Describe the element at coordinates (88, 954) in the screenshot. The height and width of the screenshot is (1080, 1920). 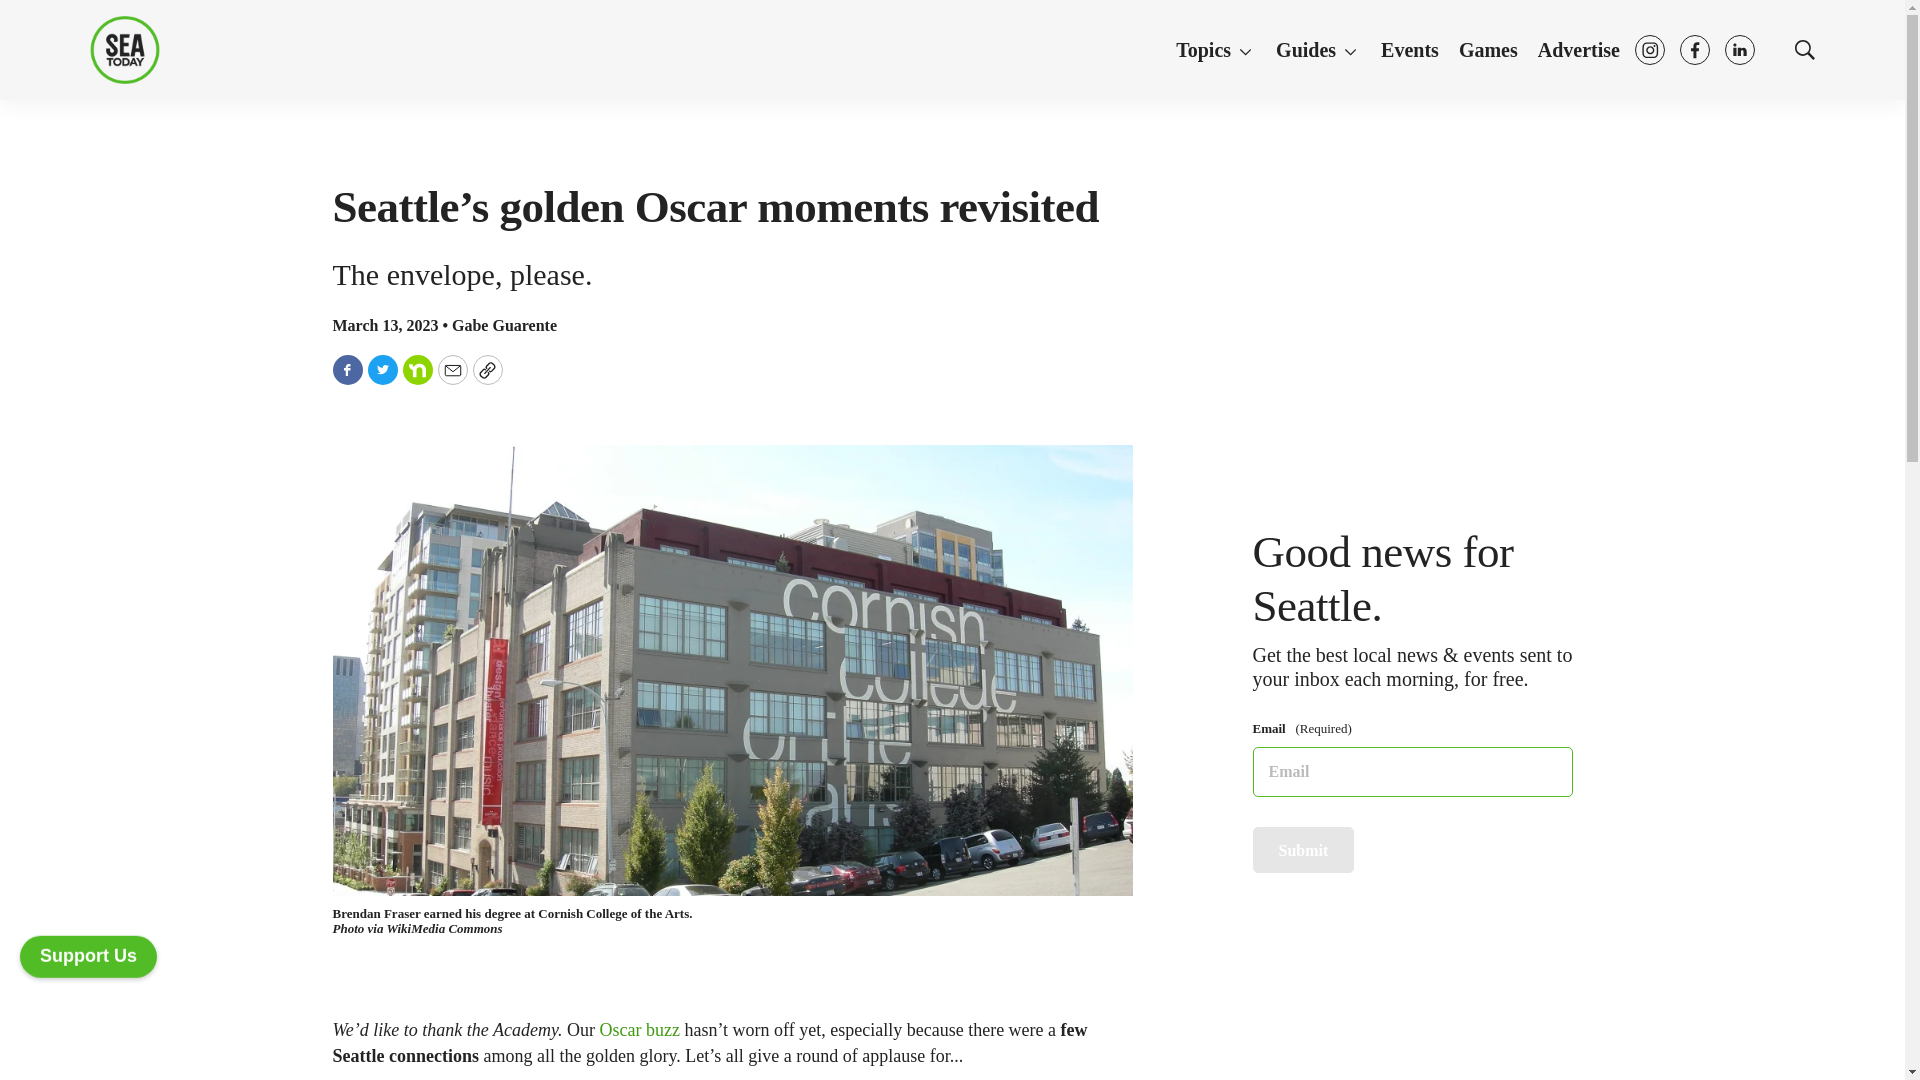
I see `Add` at that location.